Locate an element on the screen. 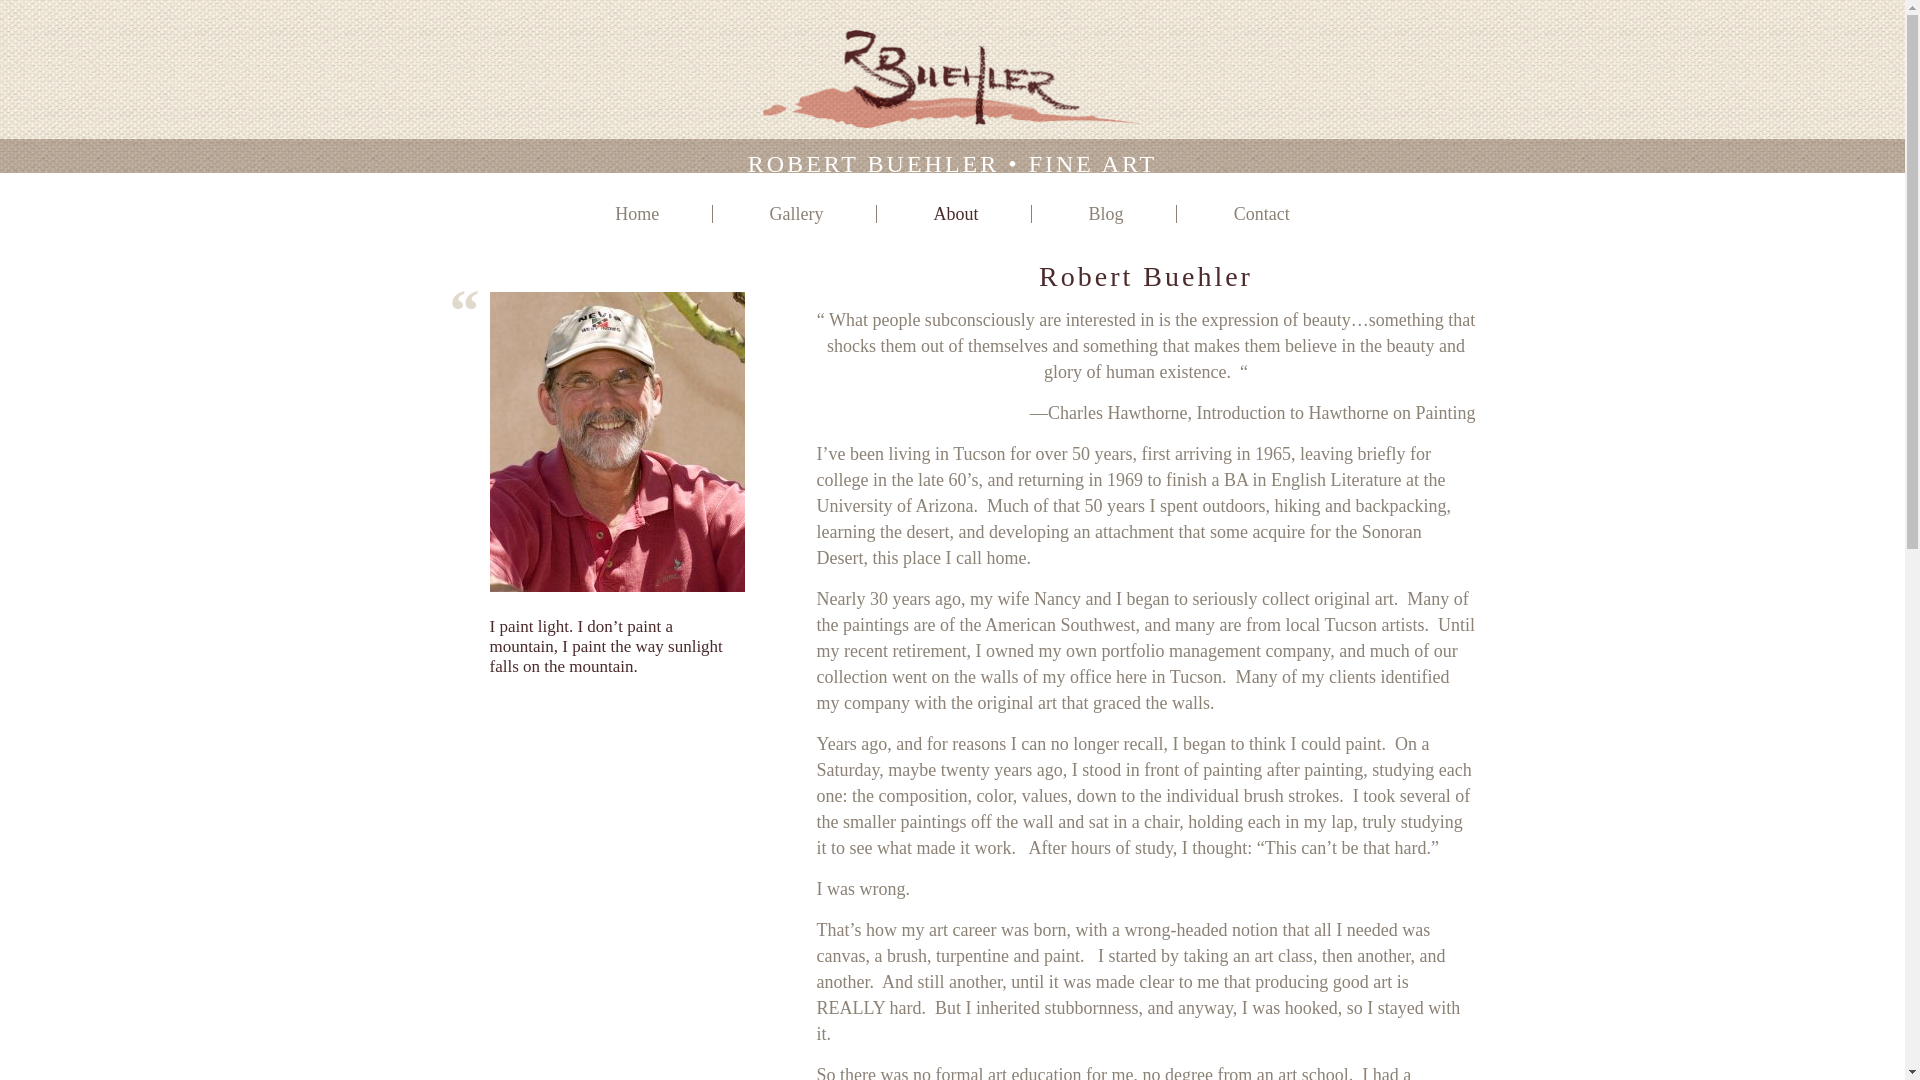 The width and height of the screenshot is (1920, 1080). Contact is located at coordinates (1262, 214).